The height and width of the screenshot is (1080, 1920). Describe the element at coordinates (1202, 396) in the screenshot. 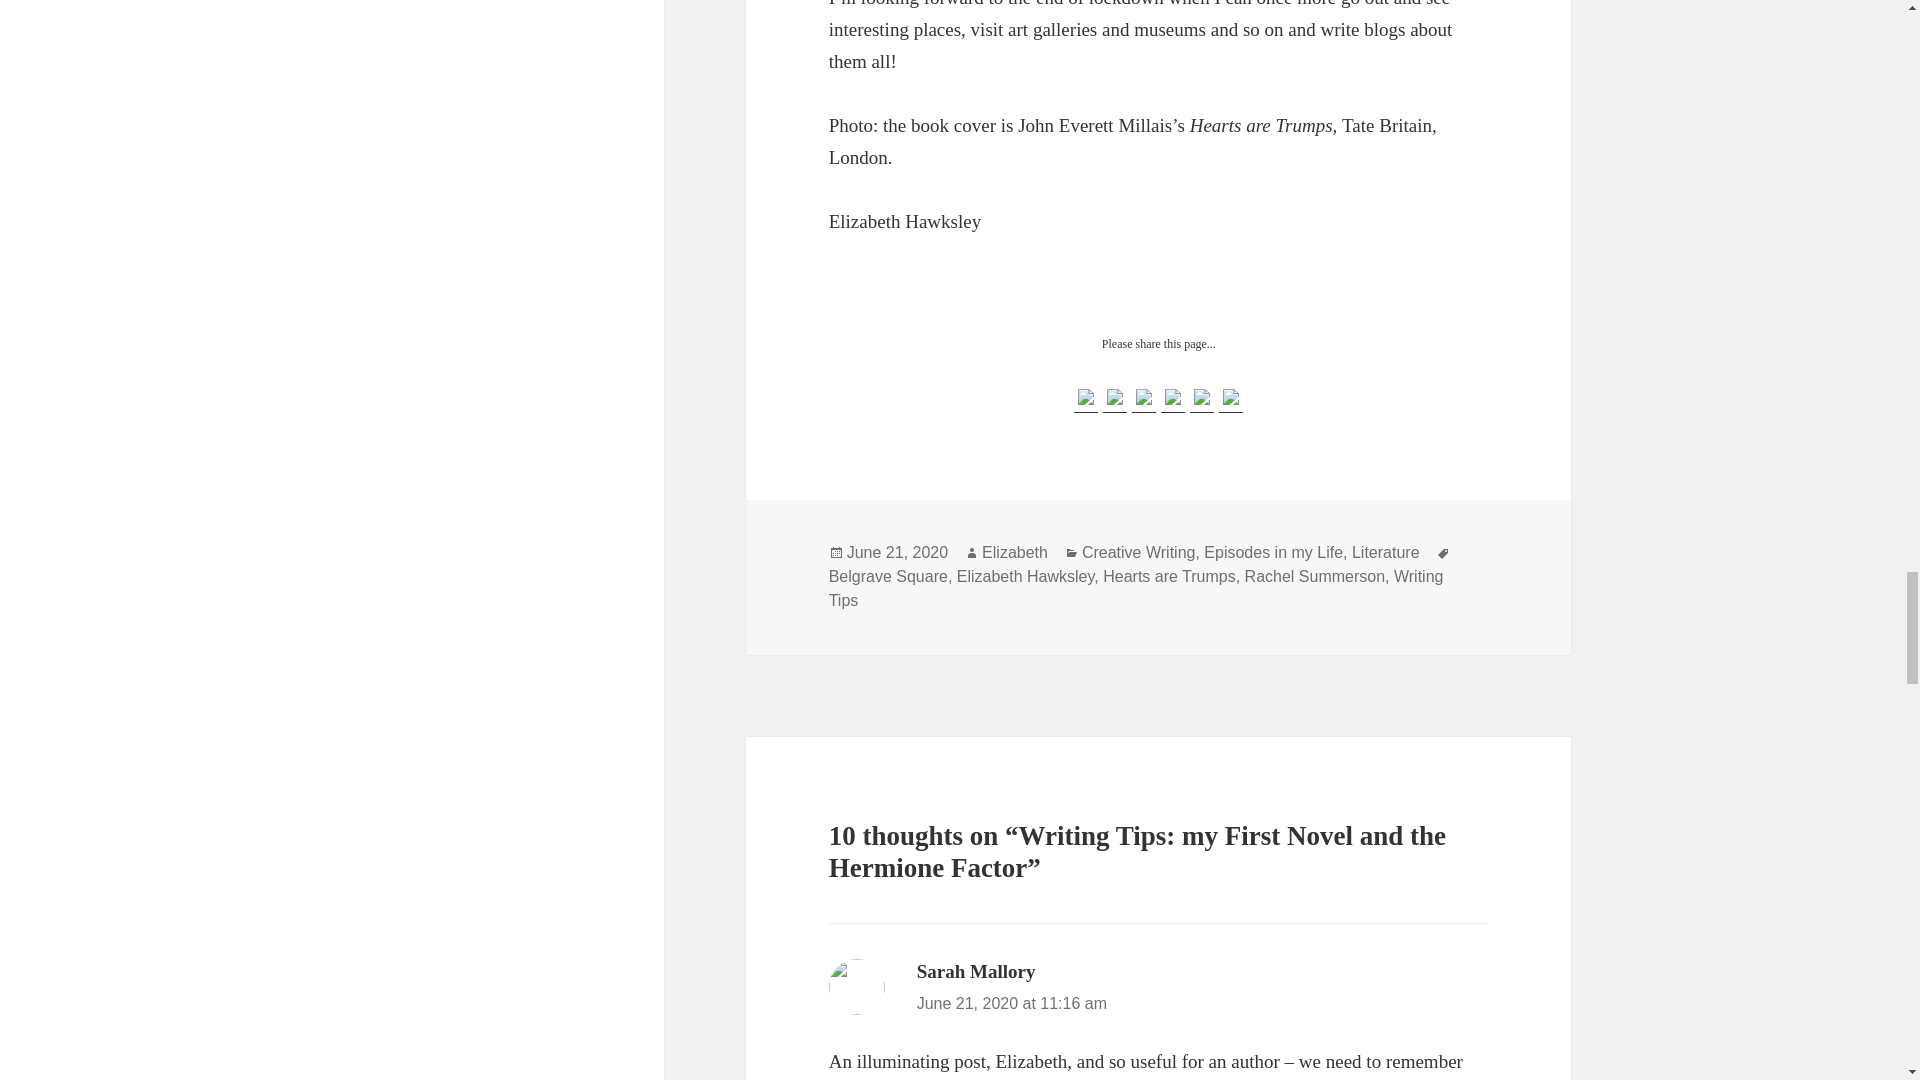

I see `Share on tumblr` at that location.